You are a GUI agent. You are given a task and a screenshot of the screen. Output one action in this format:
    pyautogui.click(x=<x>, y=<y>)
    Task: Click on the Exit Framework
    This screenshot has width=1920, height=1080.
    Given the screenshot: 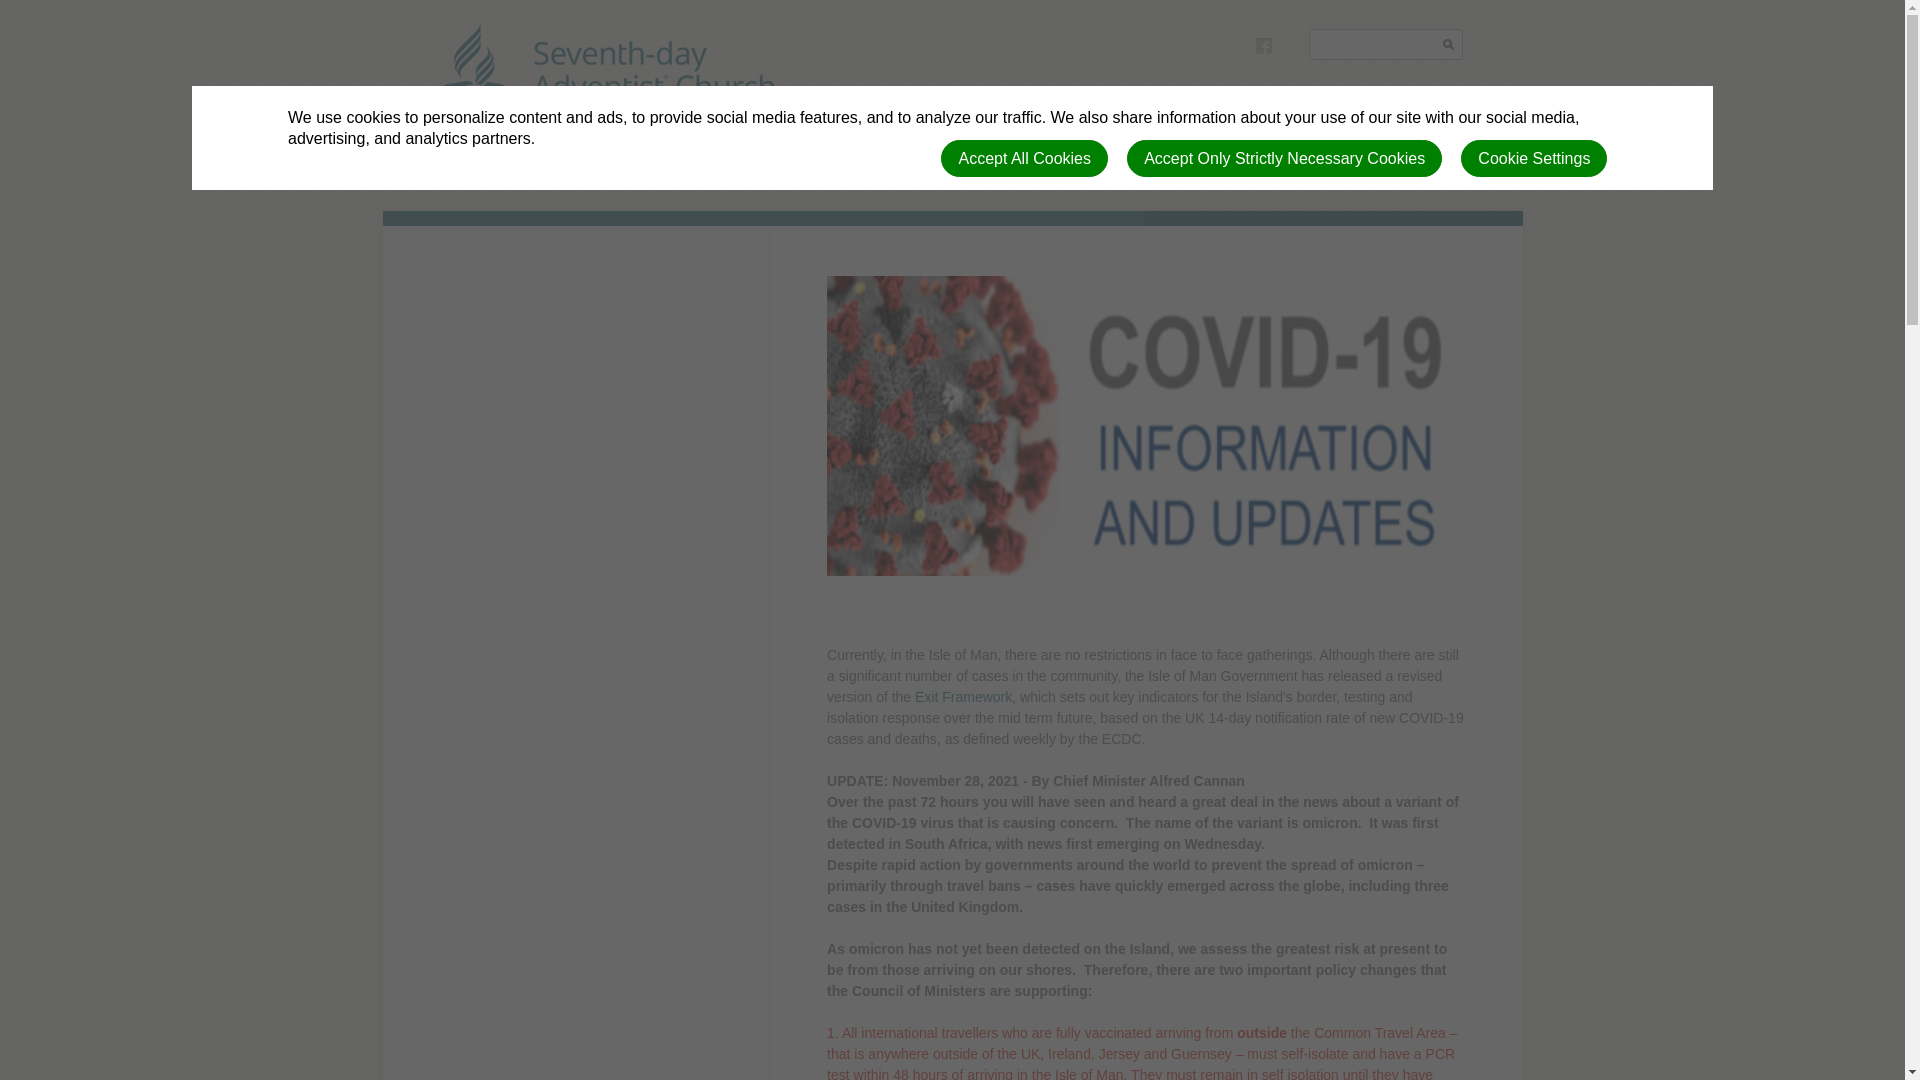 What is the action you would take?
    pyautogui.click(x=963, y=697)
    